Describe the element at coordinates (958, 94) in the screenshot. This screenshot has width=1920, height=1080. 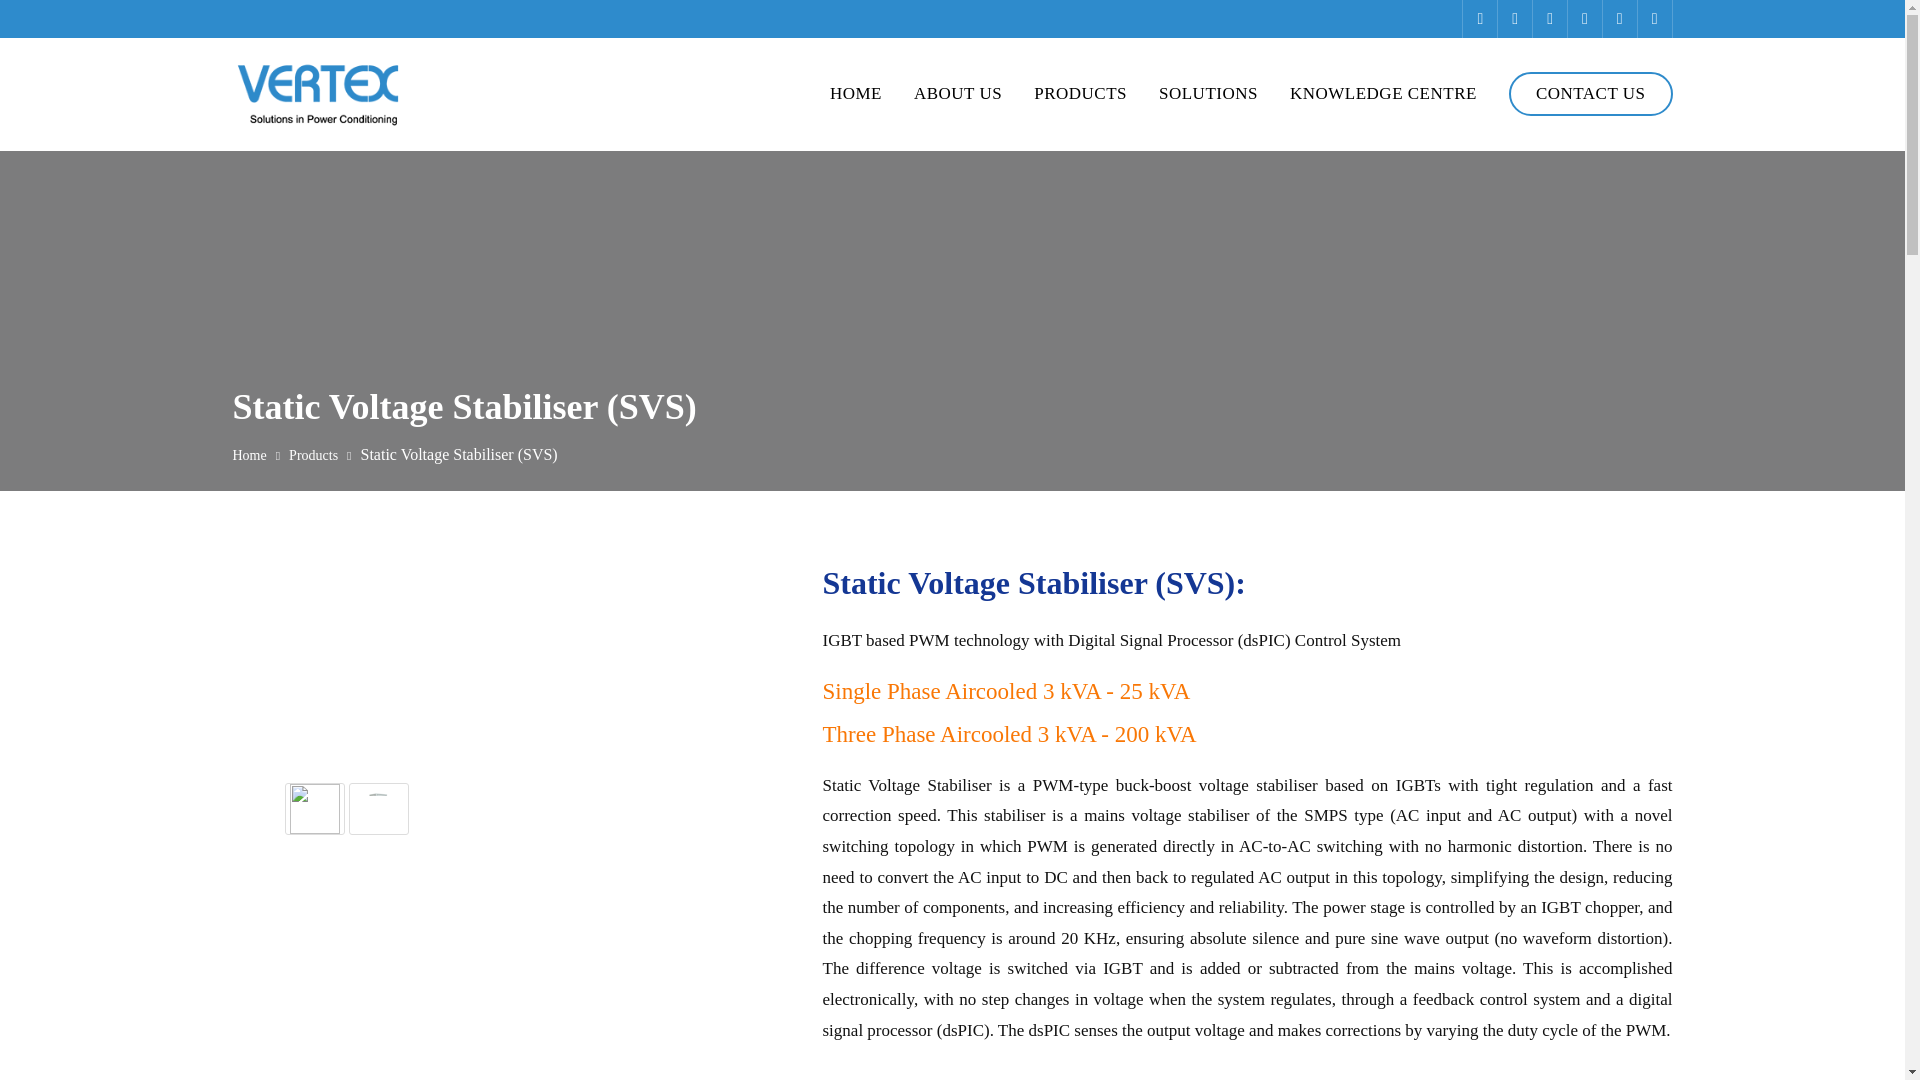
I see `About Us` at that location.